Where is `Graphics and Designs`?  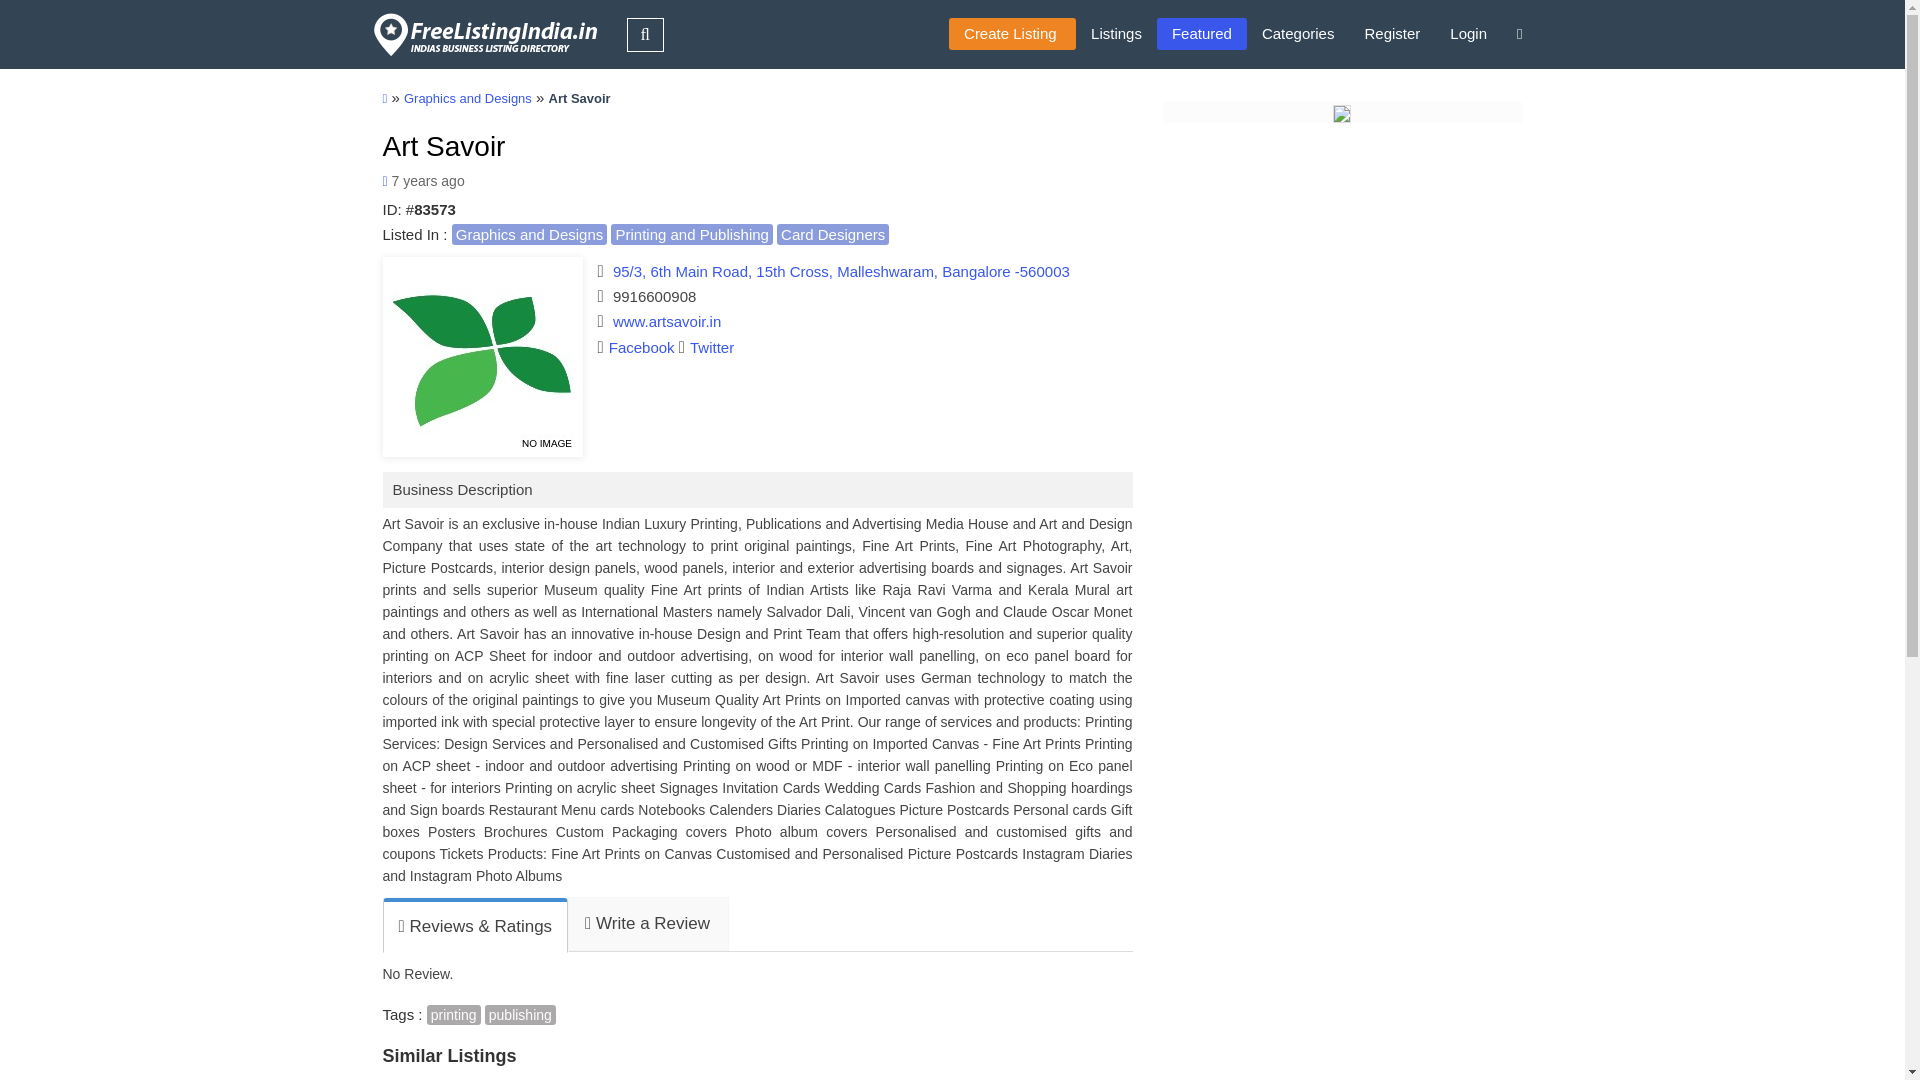
Graphics and Designs is located at coordinates (467, 98).